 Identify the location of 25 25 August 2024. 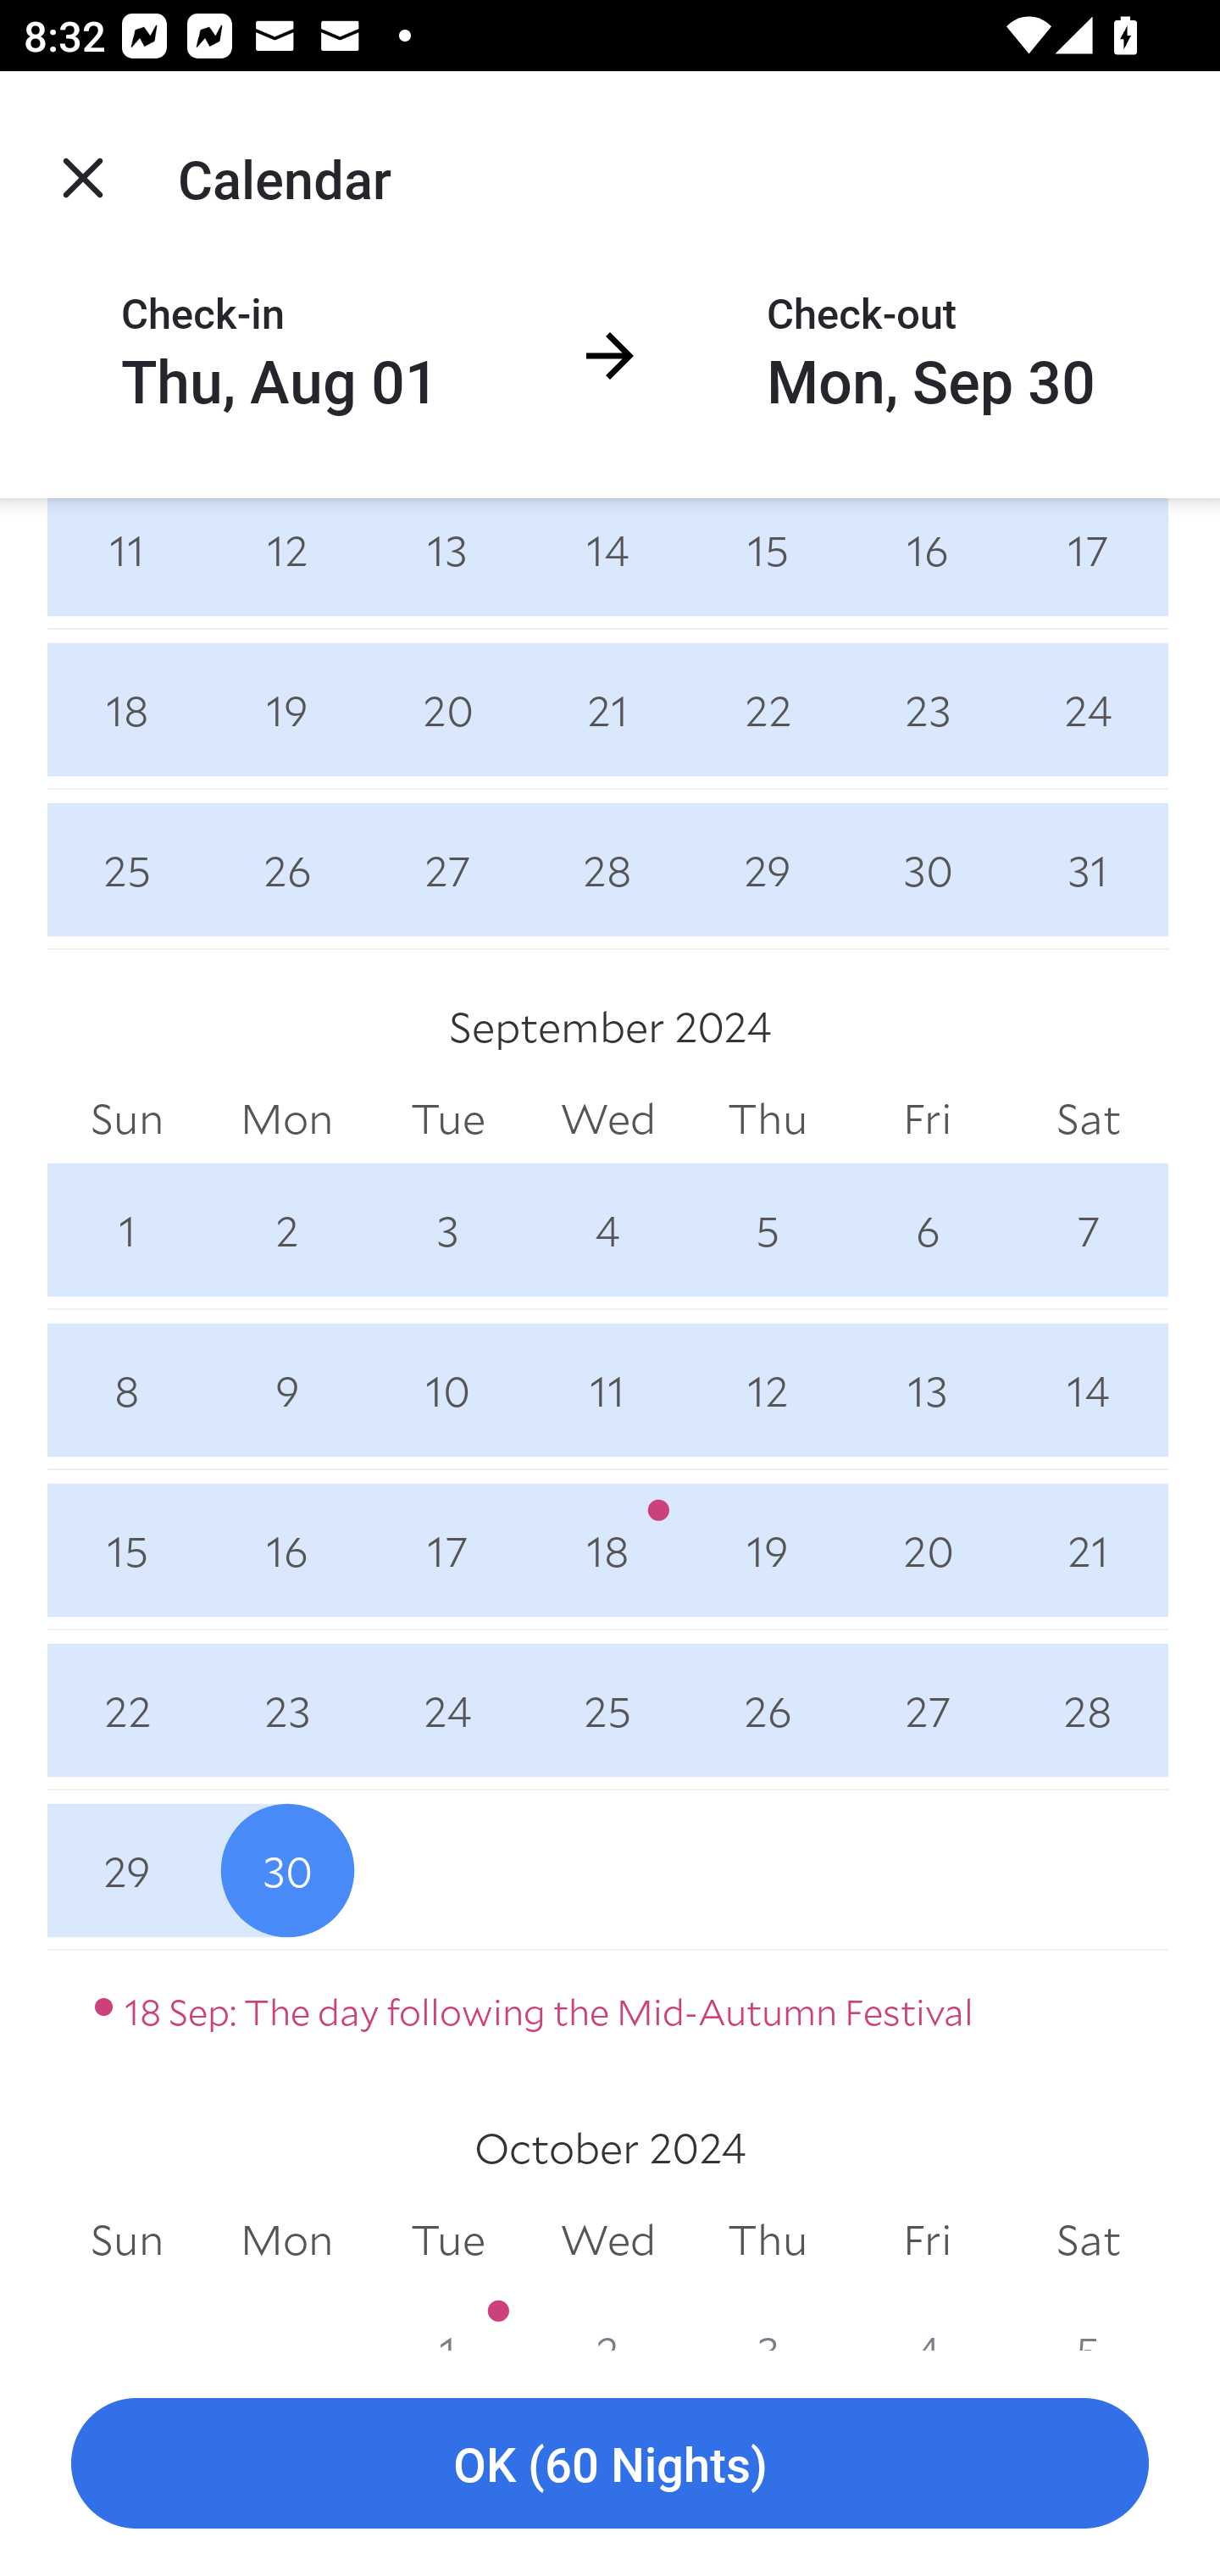
(127, 870).